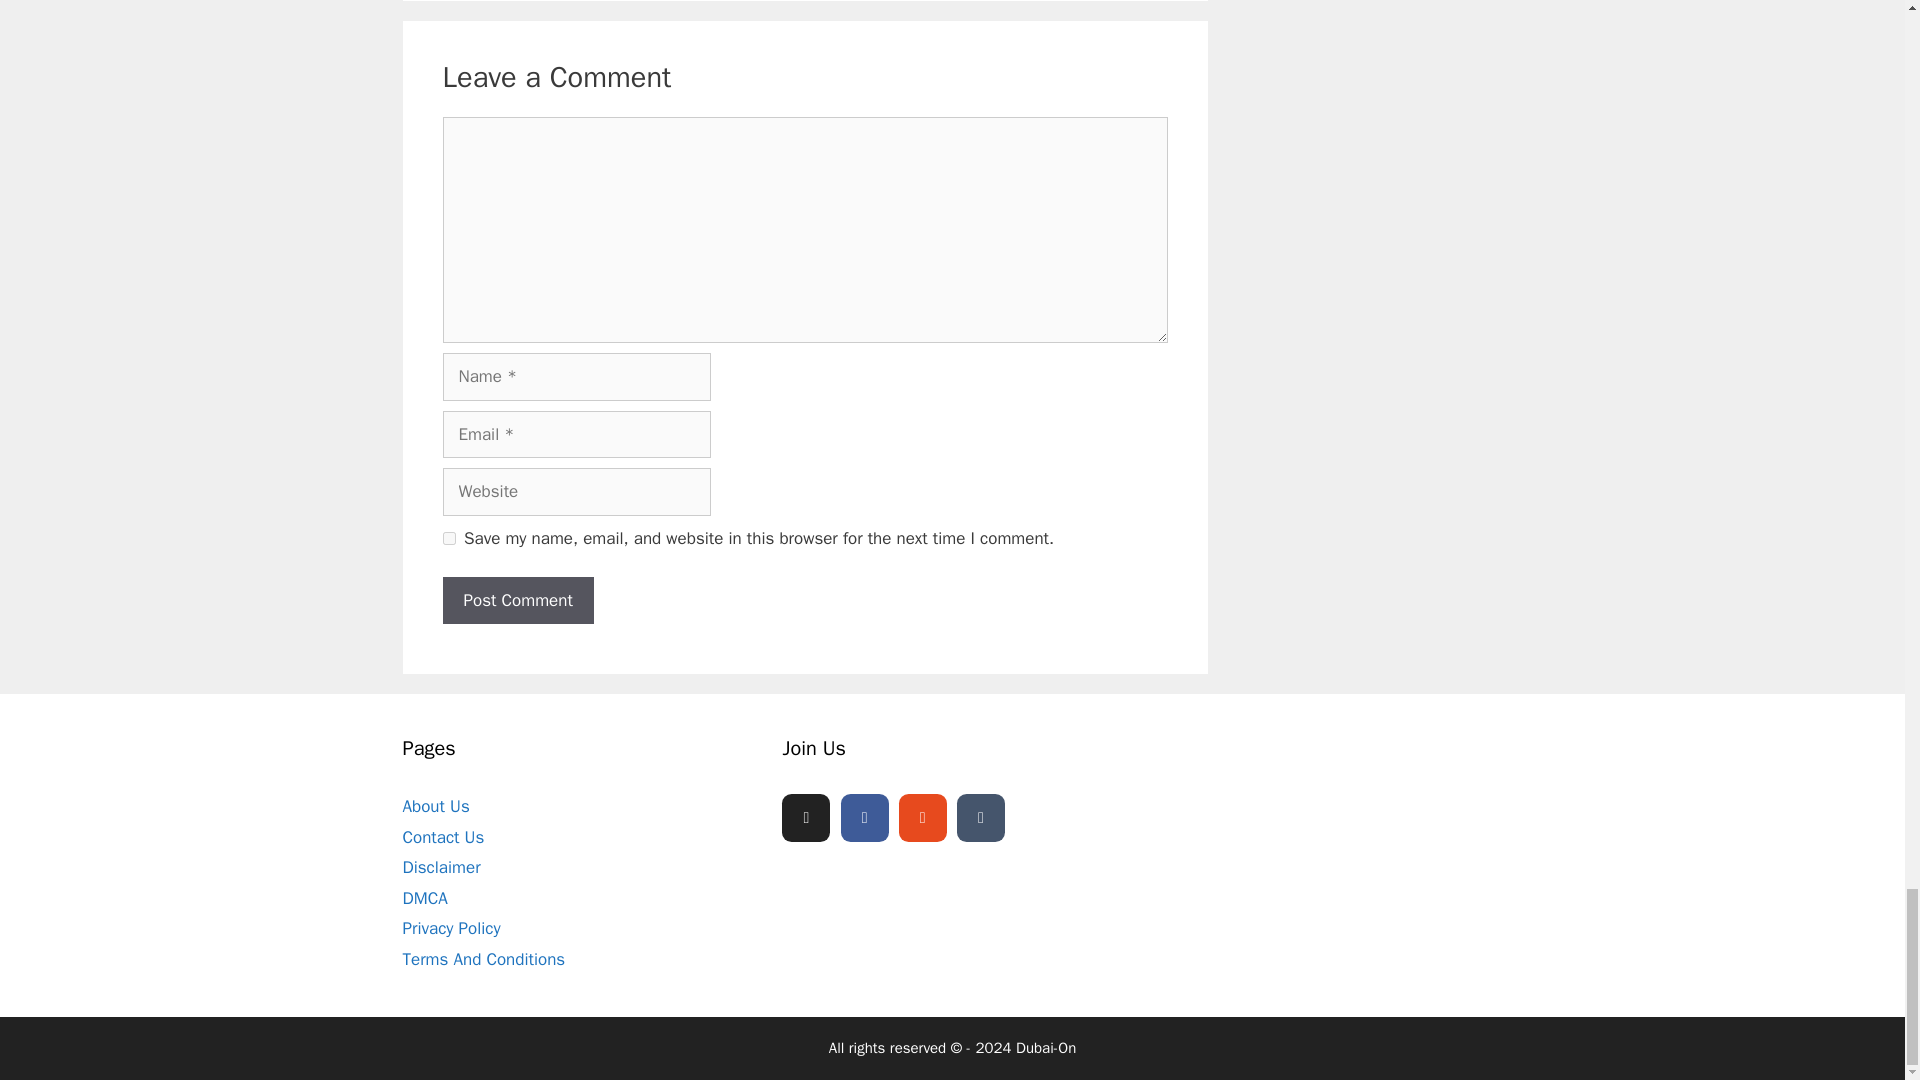  Describe the element at coordinates (517, 600) in the screenshot. I see `Post Comment` at that location.